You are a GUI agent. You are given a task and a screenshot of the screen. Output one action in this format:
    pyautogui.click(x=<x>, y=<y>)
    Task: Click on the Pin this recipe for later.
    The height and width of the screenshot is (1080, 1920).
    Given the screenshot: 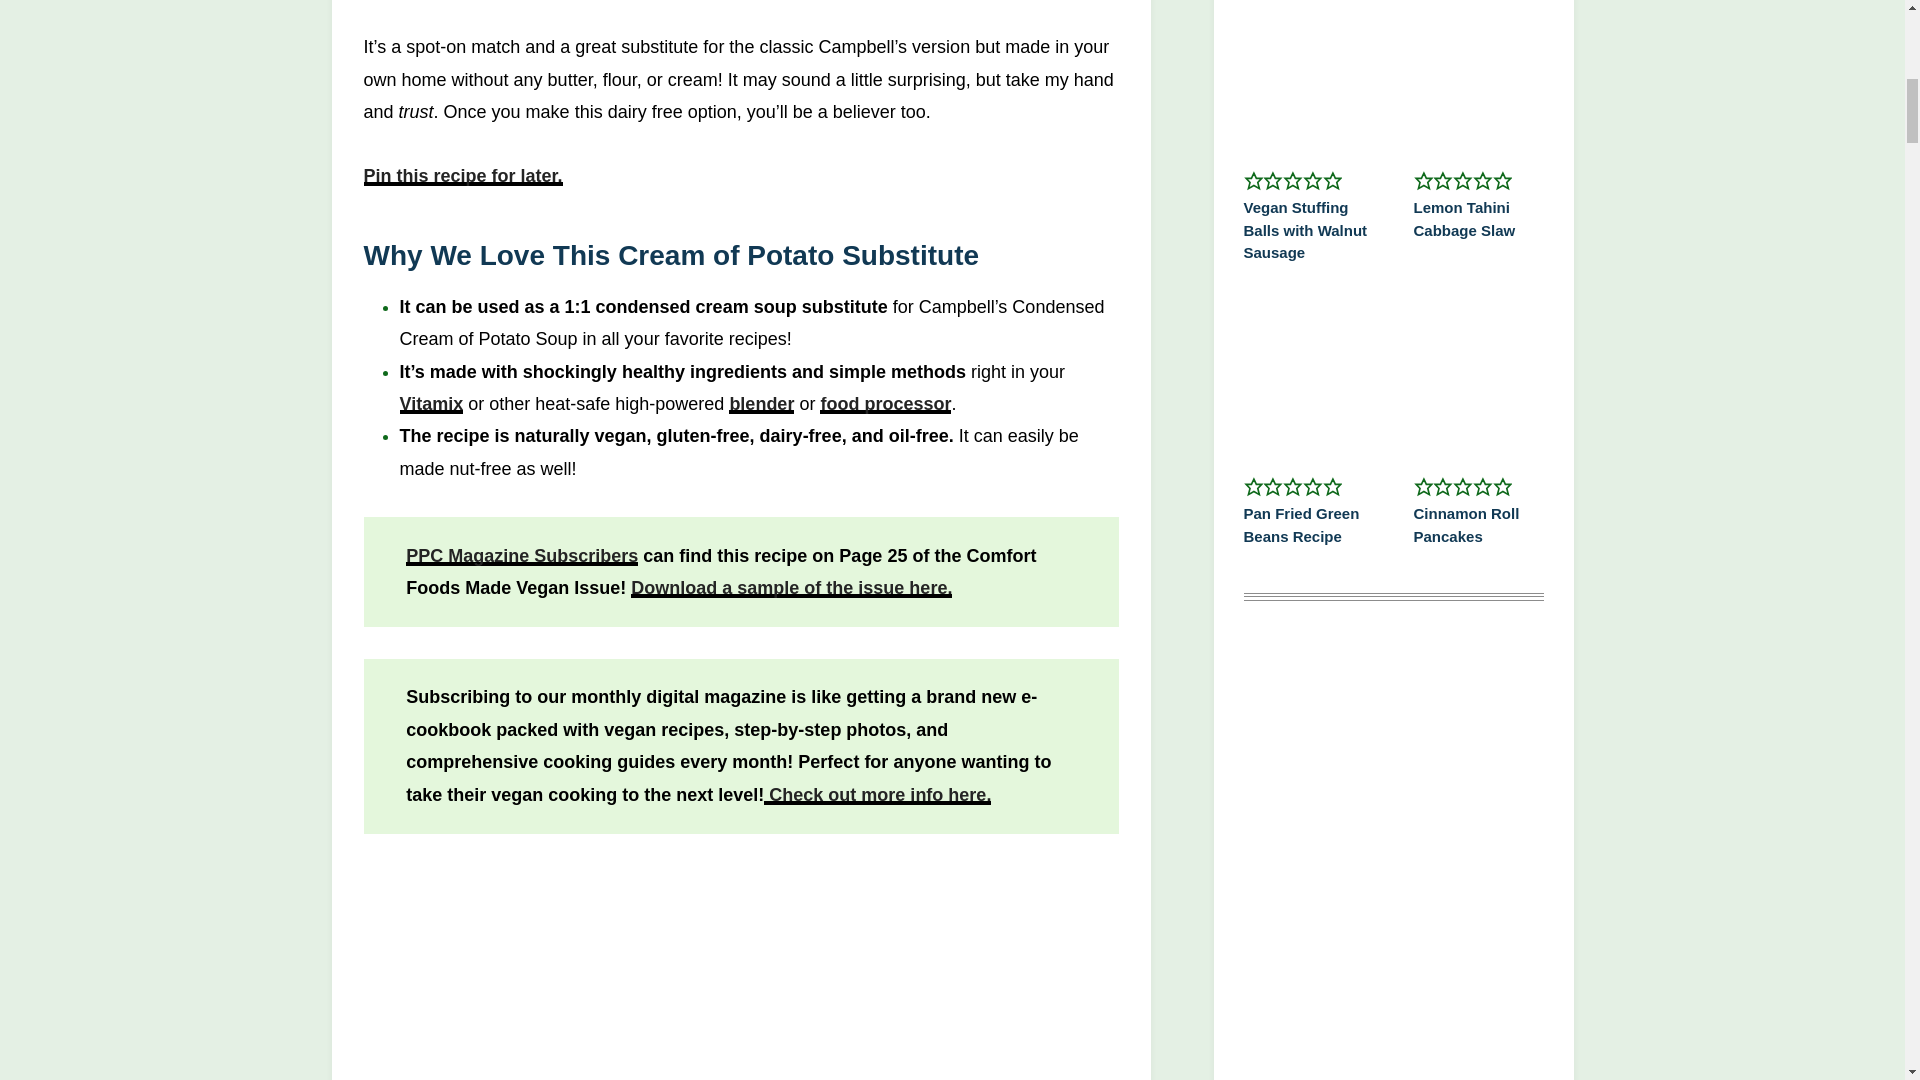 What is the action you would take?
    pyautogui.click(x=463, y=176)
    